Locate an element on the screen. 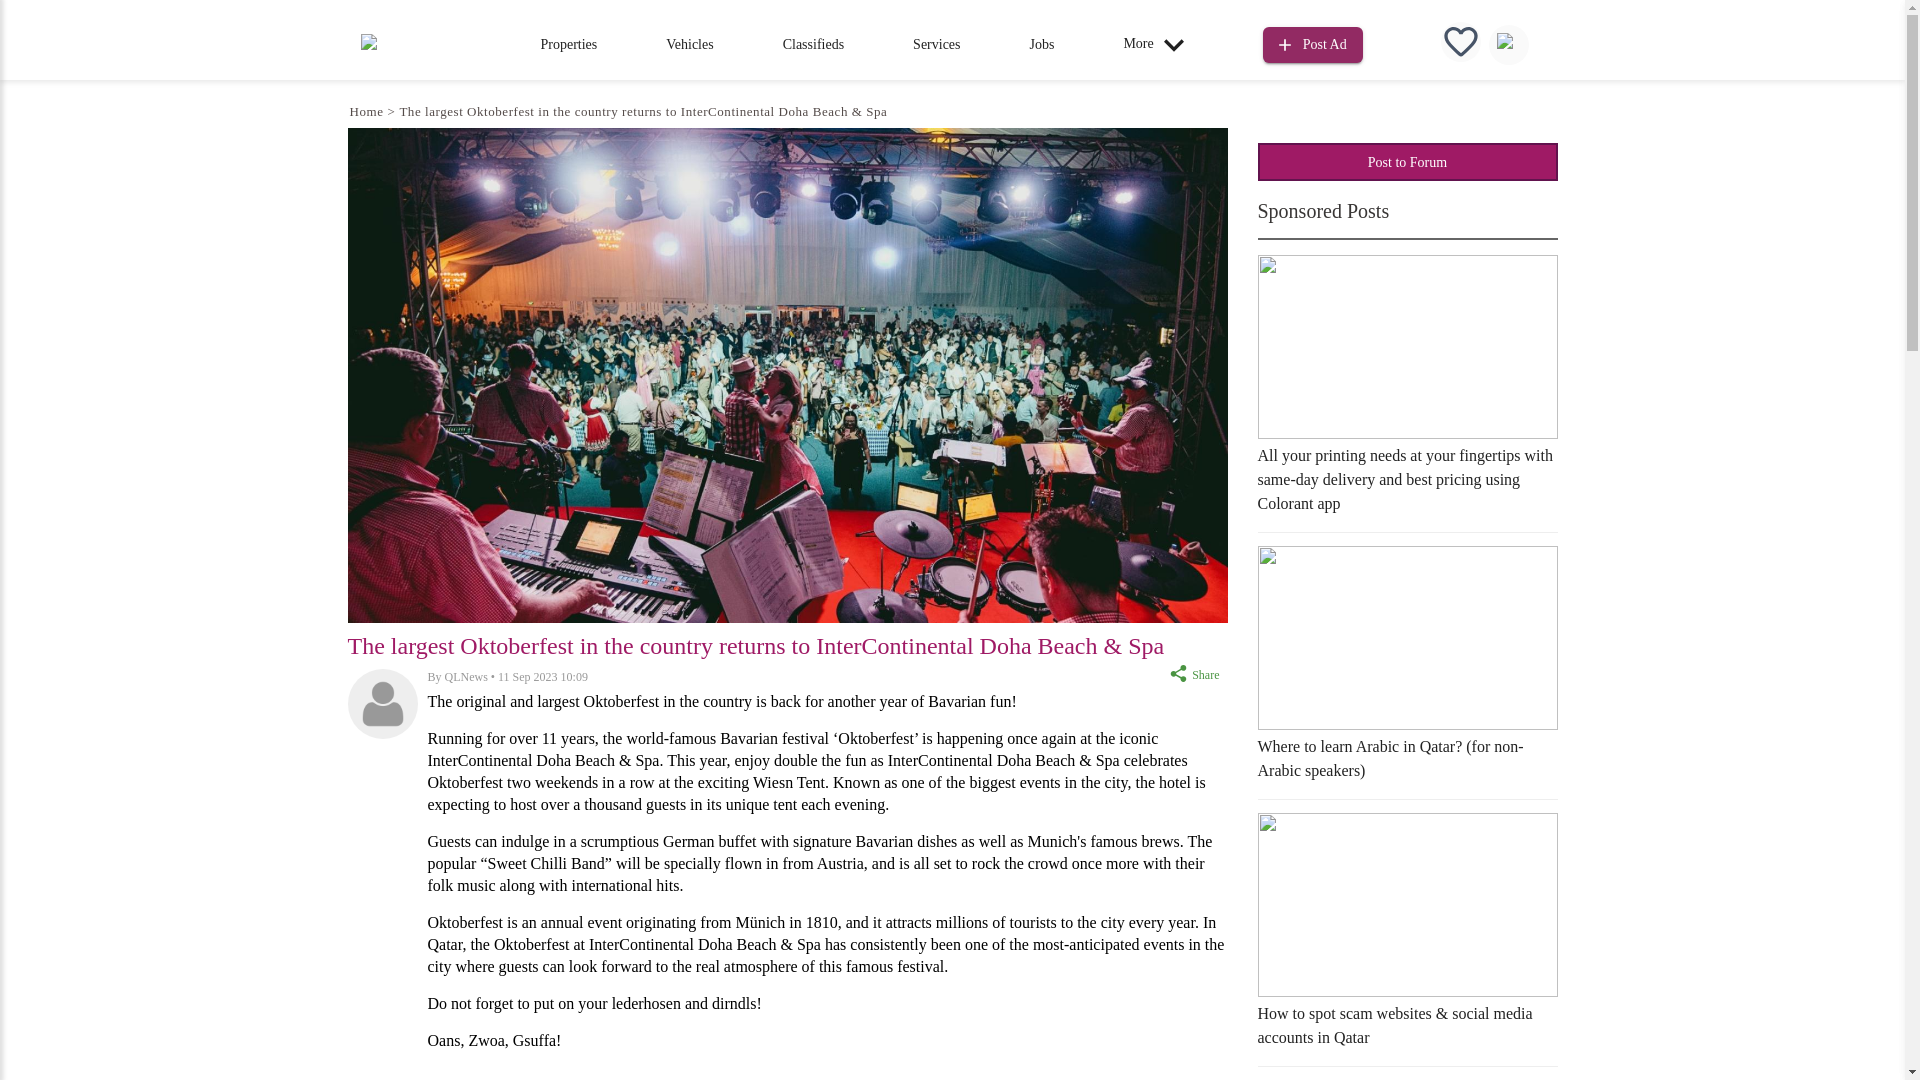 Image resolution: width=1920 pixels, height=1080 pixels. Post Ad is located at coordinates (1313, 42).